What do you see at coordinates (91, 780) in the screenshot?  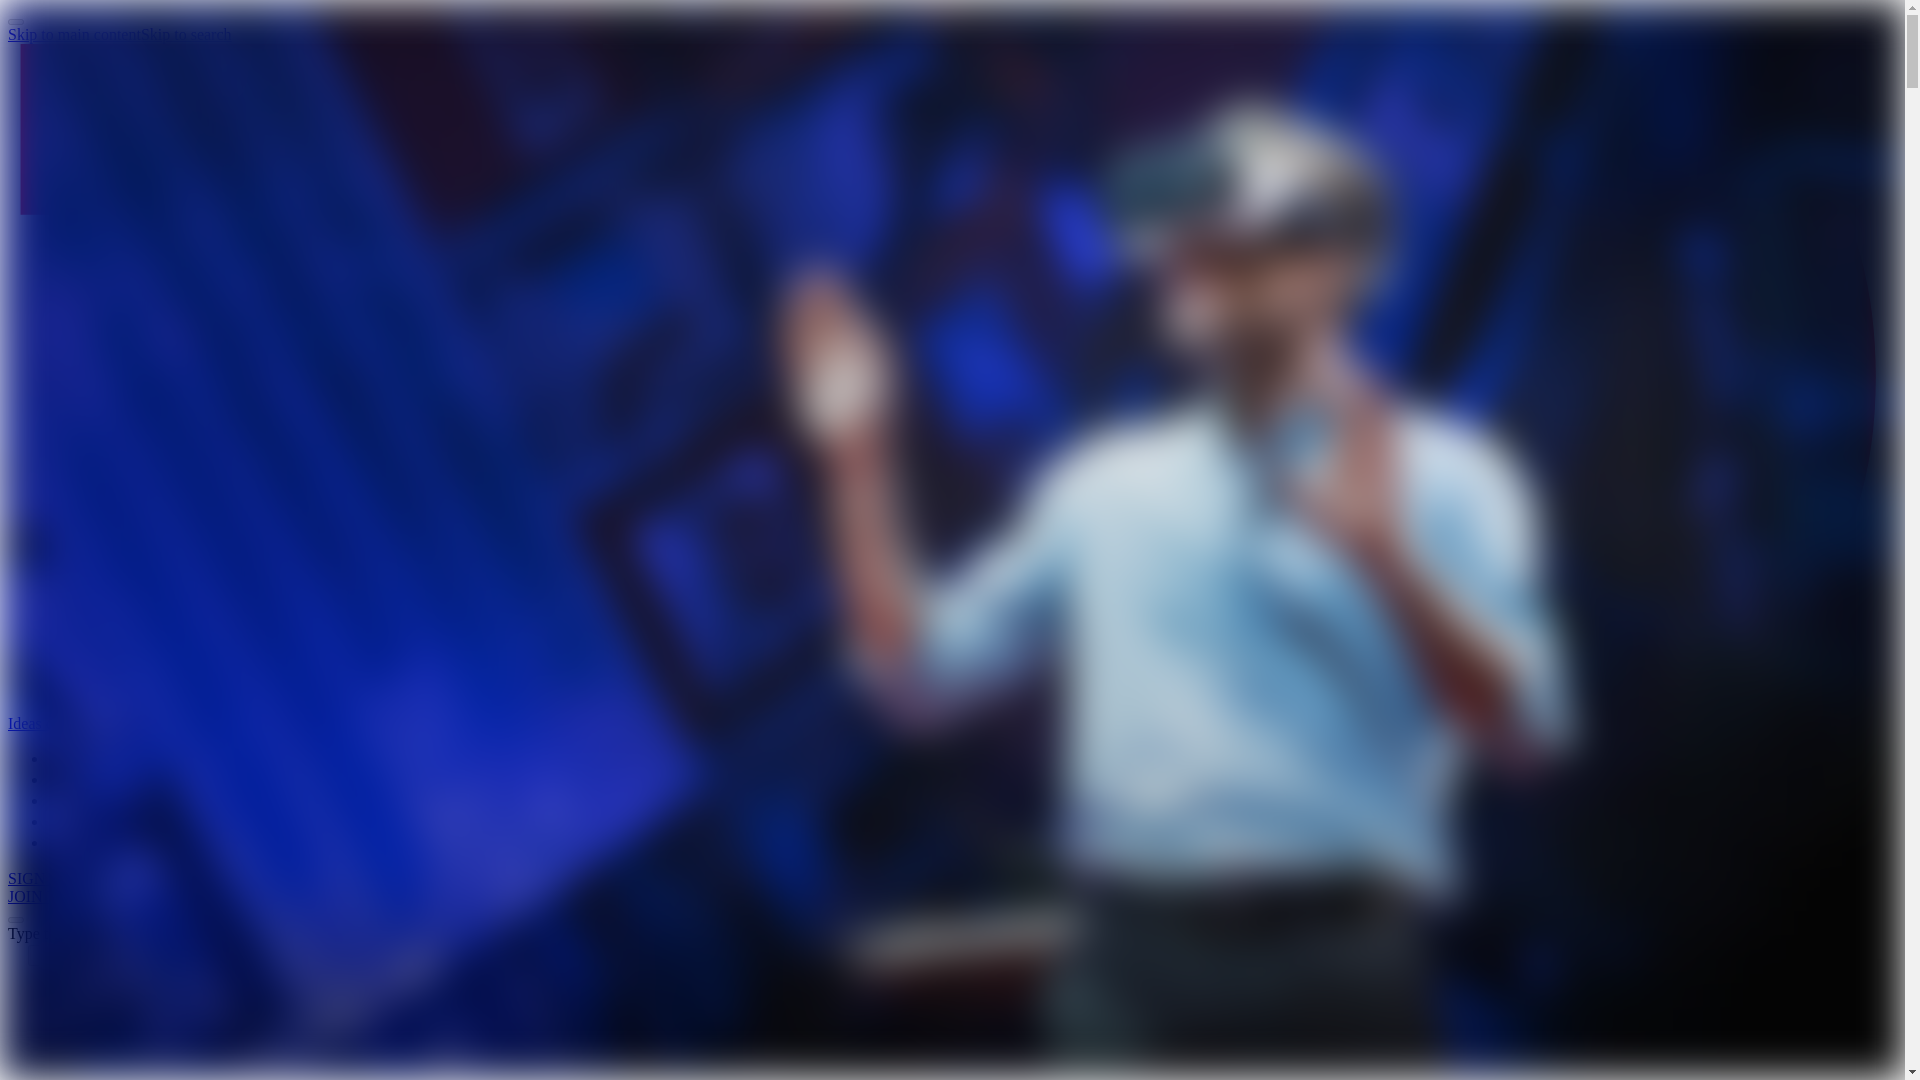 I see `DISCOVER` at bounding box center [91, 780].